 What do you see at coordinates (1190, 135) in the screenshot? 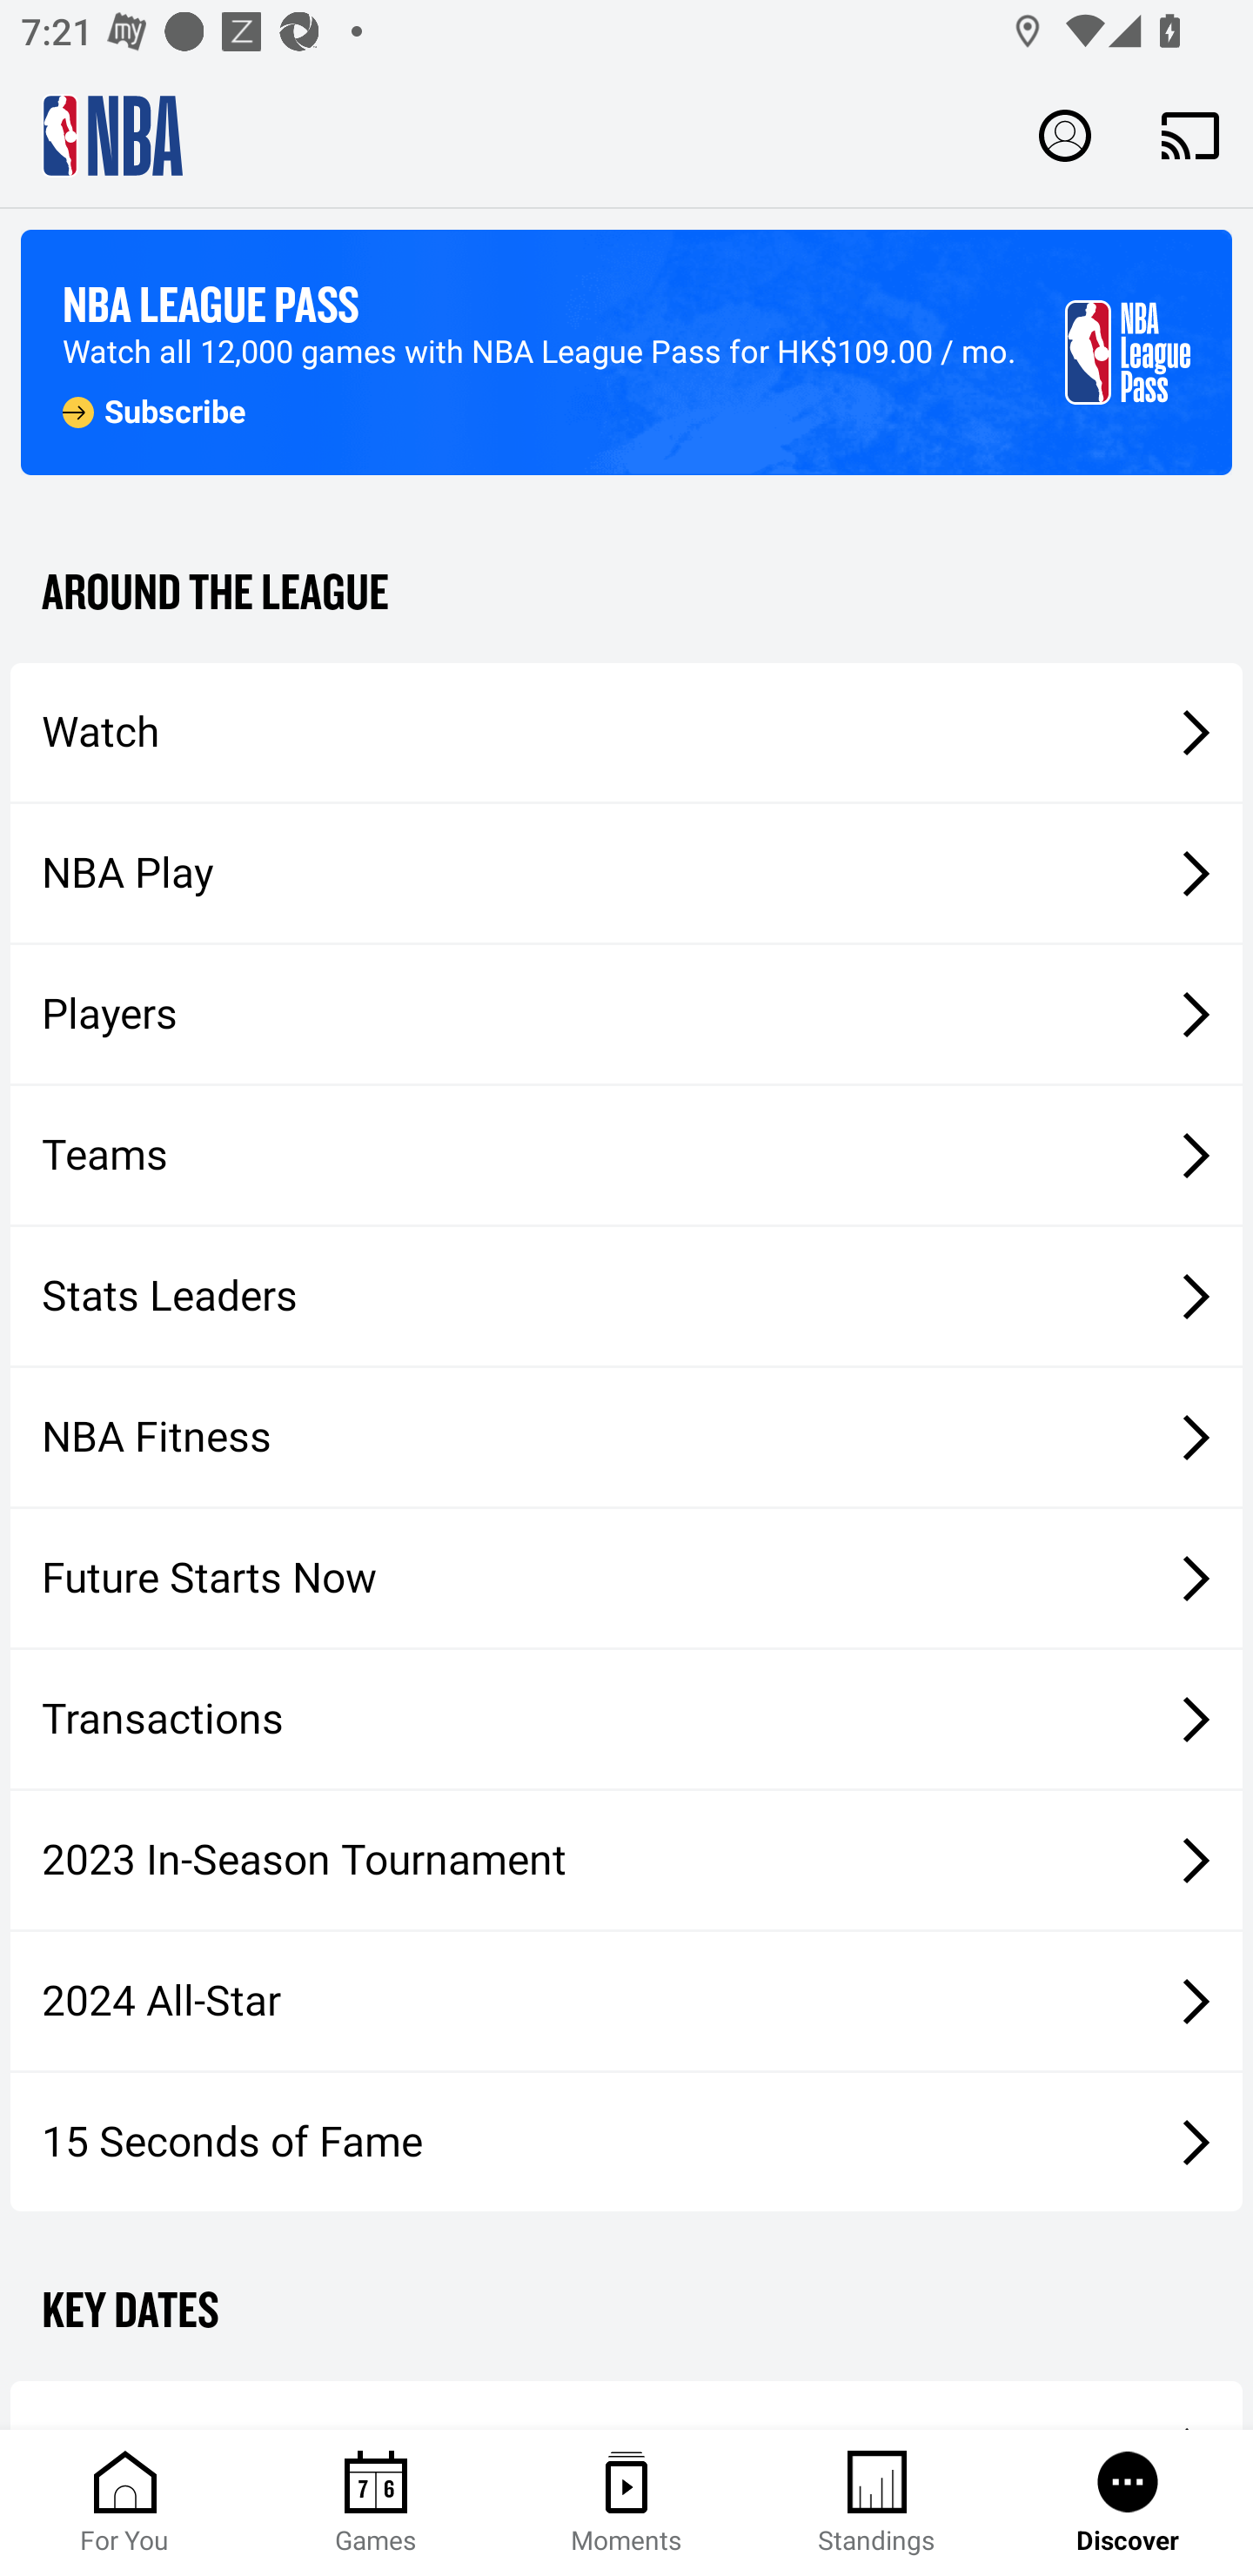
I see `Cast. Disconnected` at bounding box center [1190, 135].